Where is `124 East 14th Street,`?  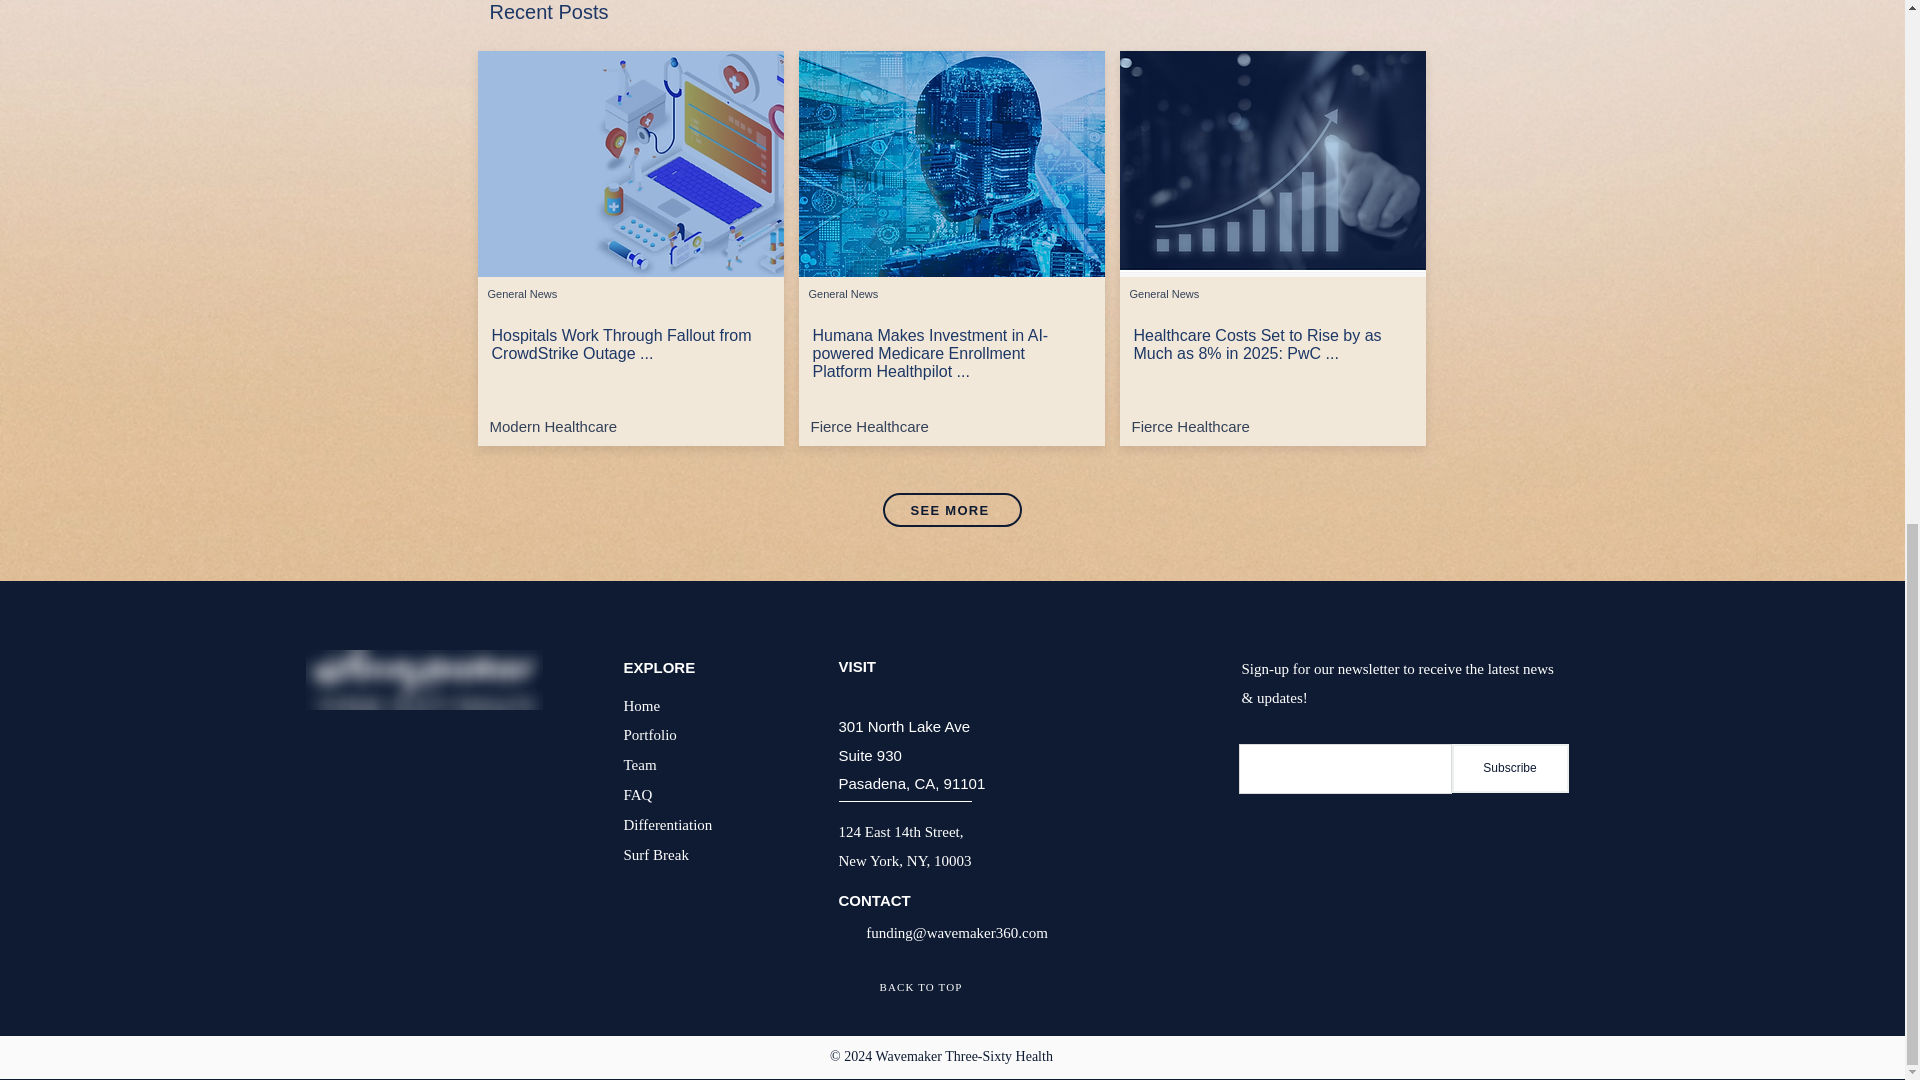
124 East 14th Street, is located at coordinates (900, 831).